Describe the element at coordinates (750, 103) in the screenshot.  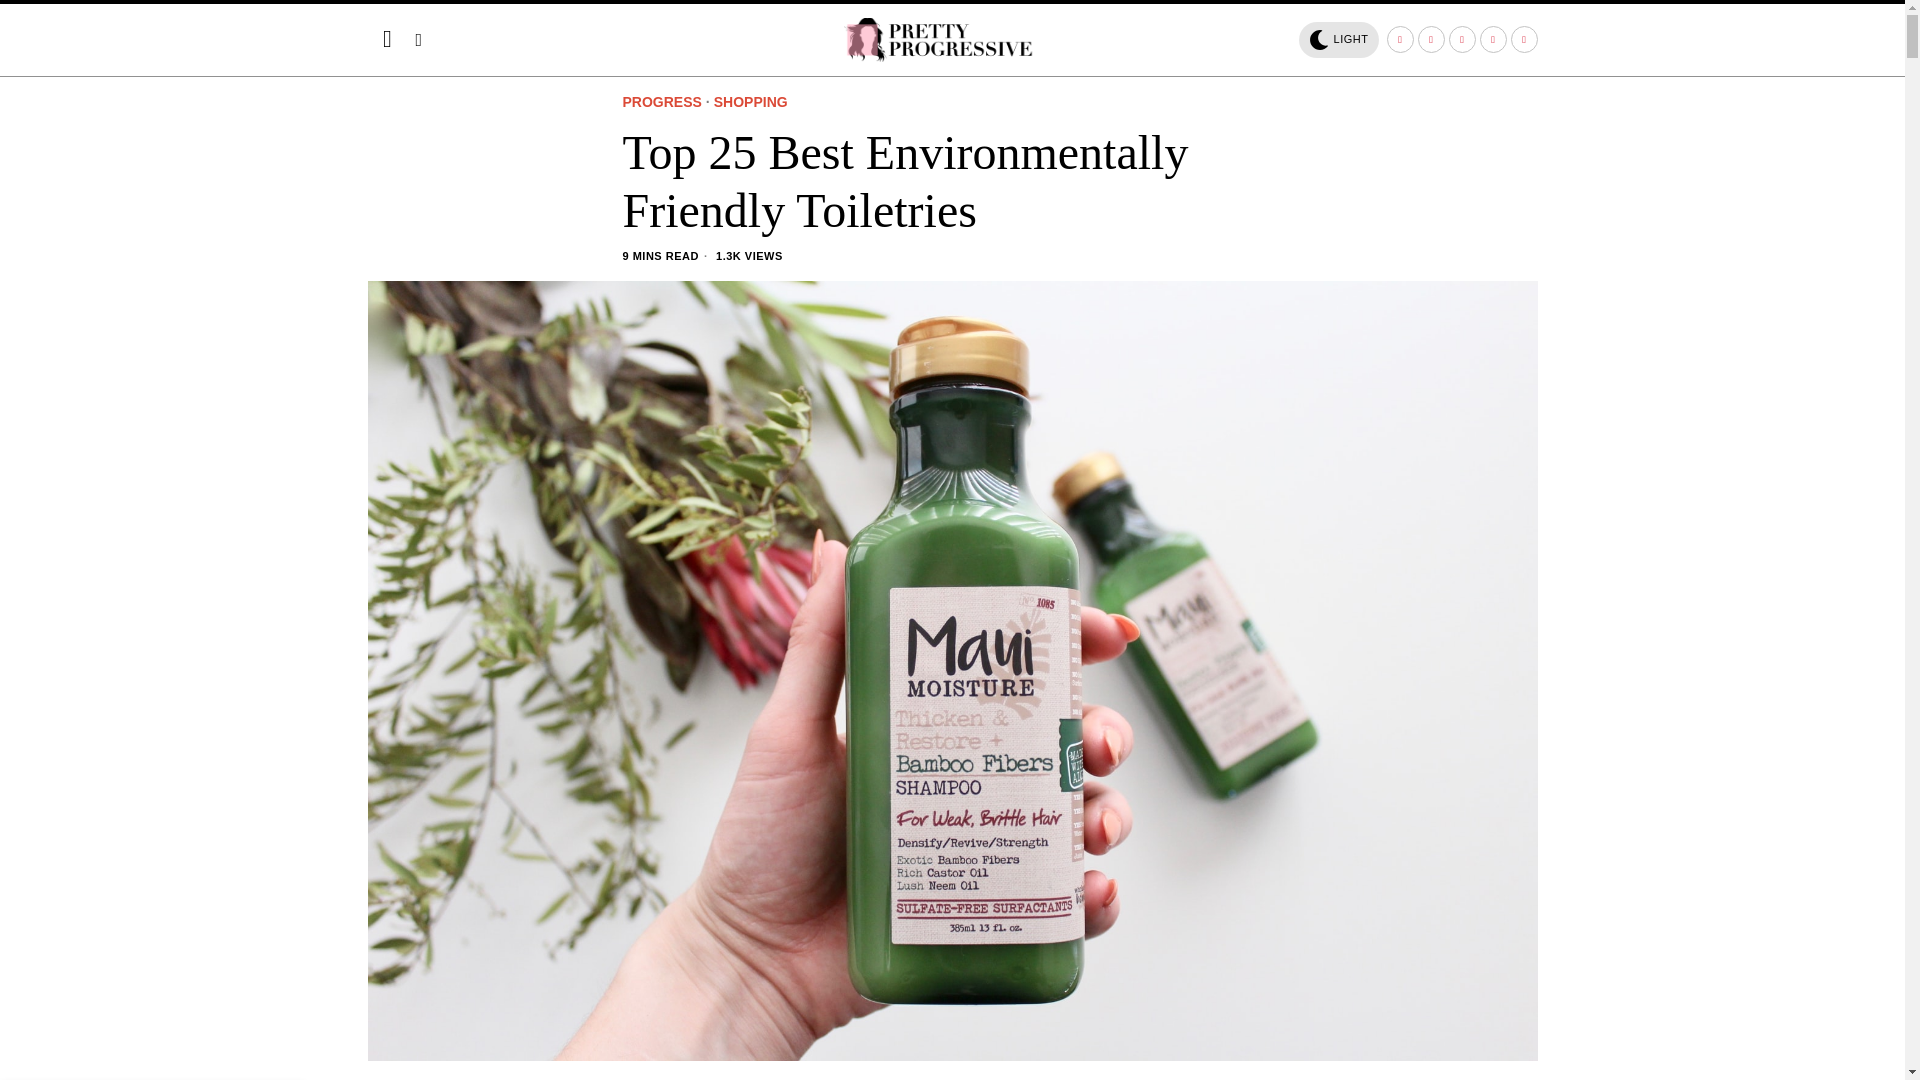
I see `SHOPPING` at that location.